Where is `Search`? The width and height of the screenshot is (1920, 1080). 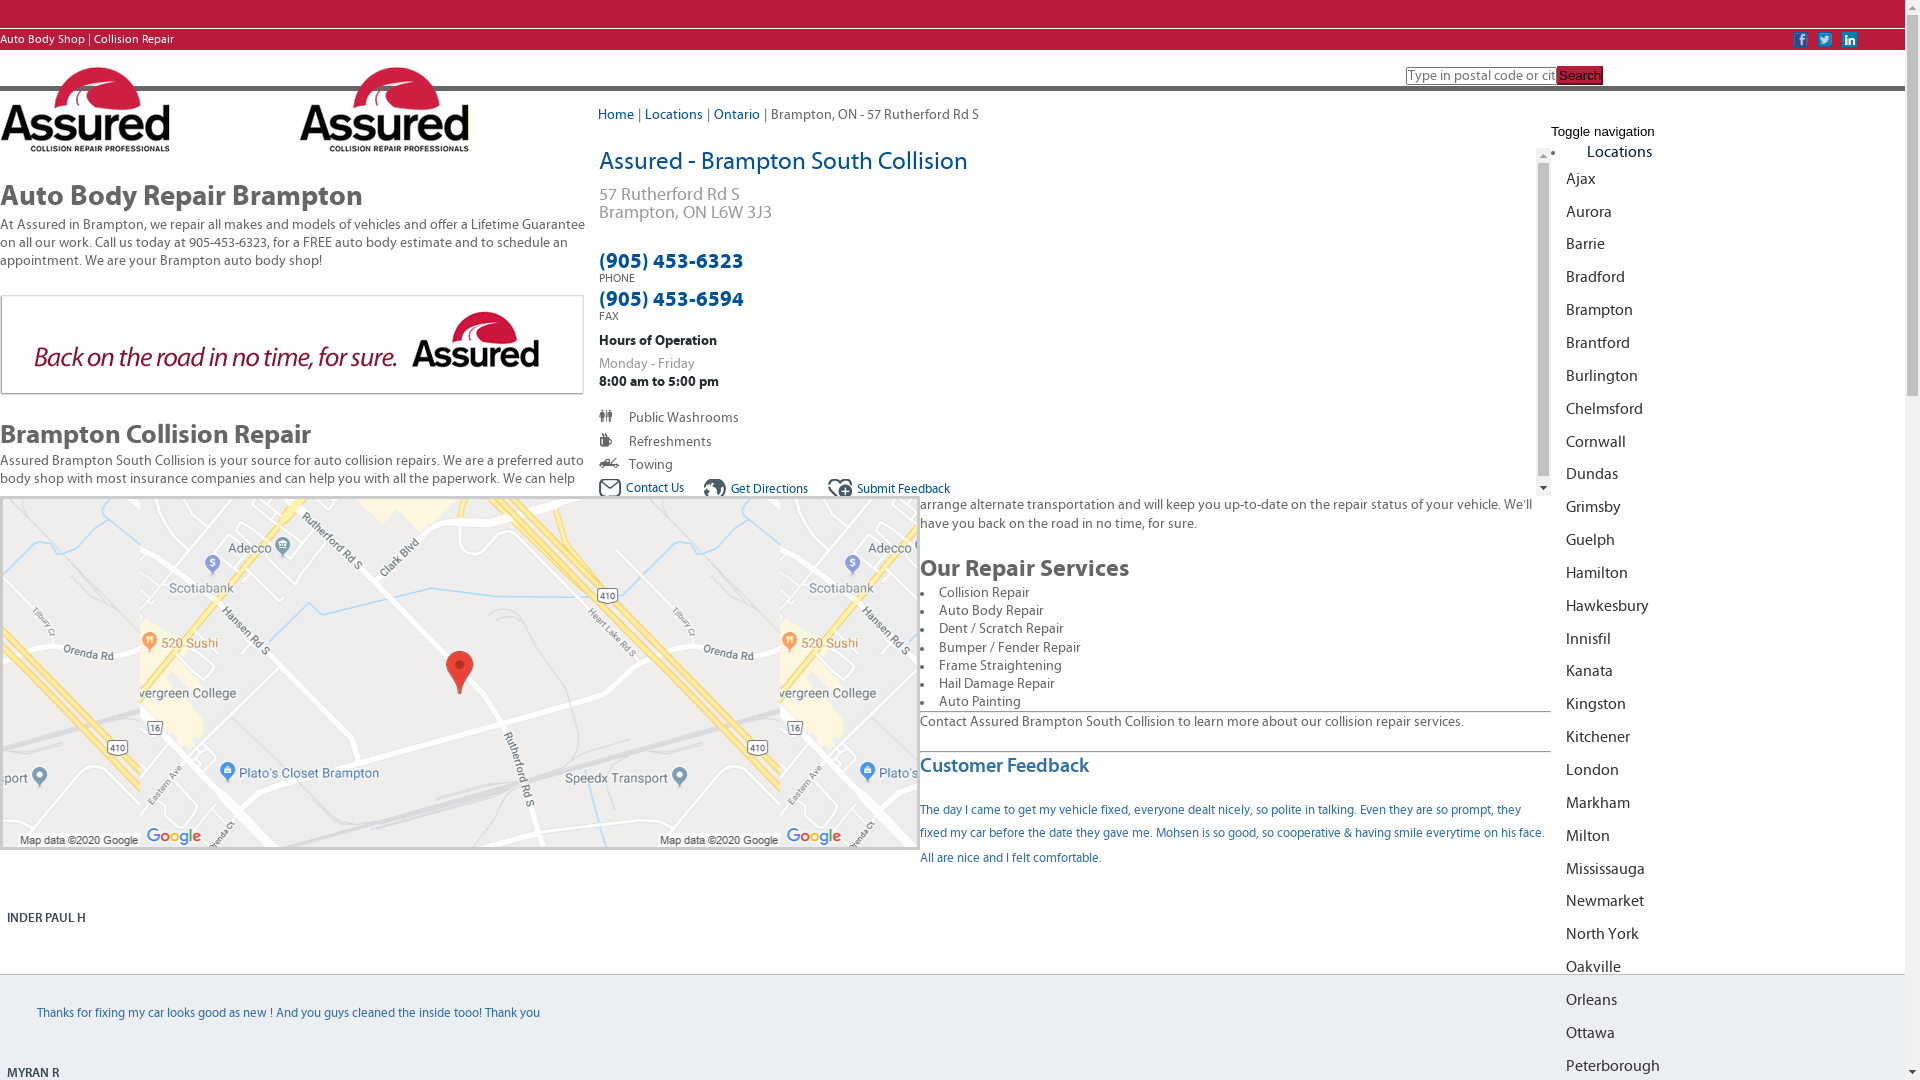 Search is located at coordinates (1580, 76).